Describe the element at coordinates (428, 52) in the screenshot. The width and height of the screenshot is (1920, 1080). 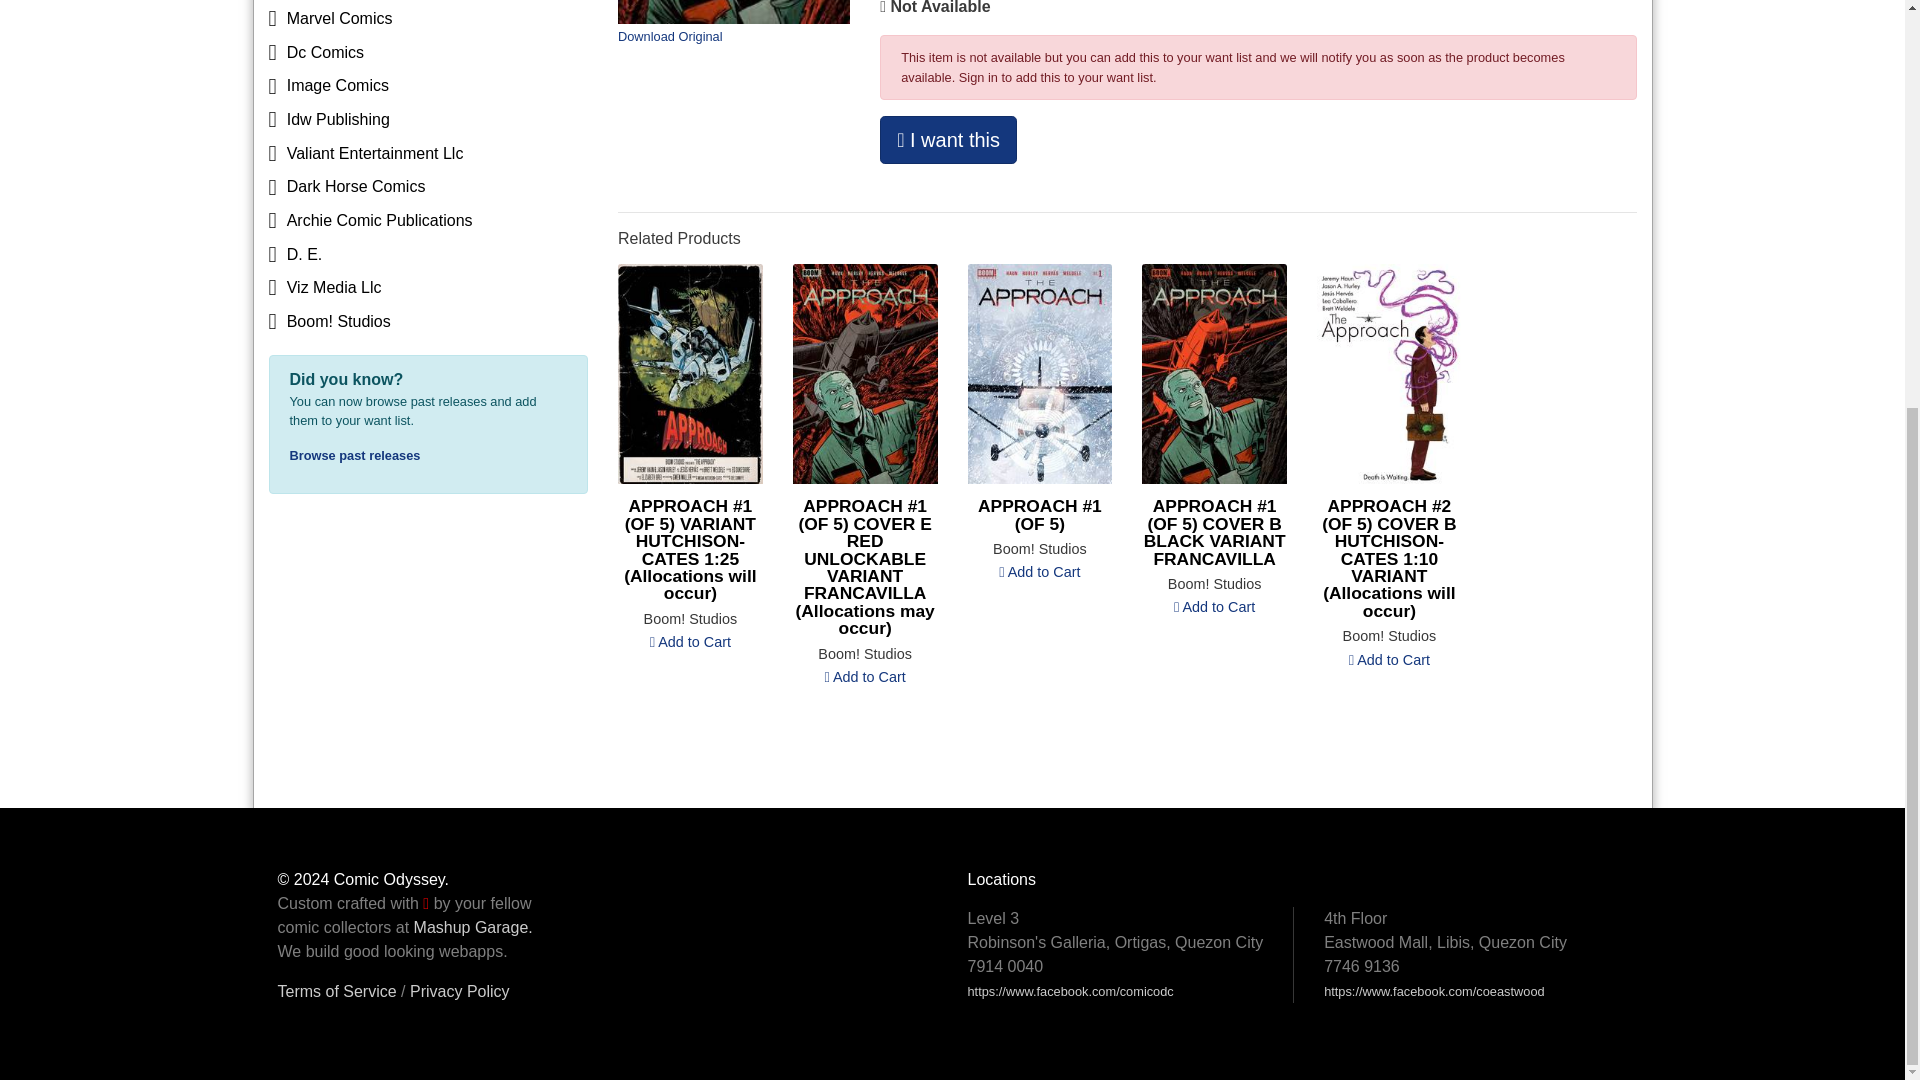
I see `Dc Comics` at that location.